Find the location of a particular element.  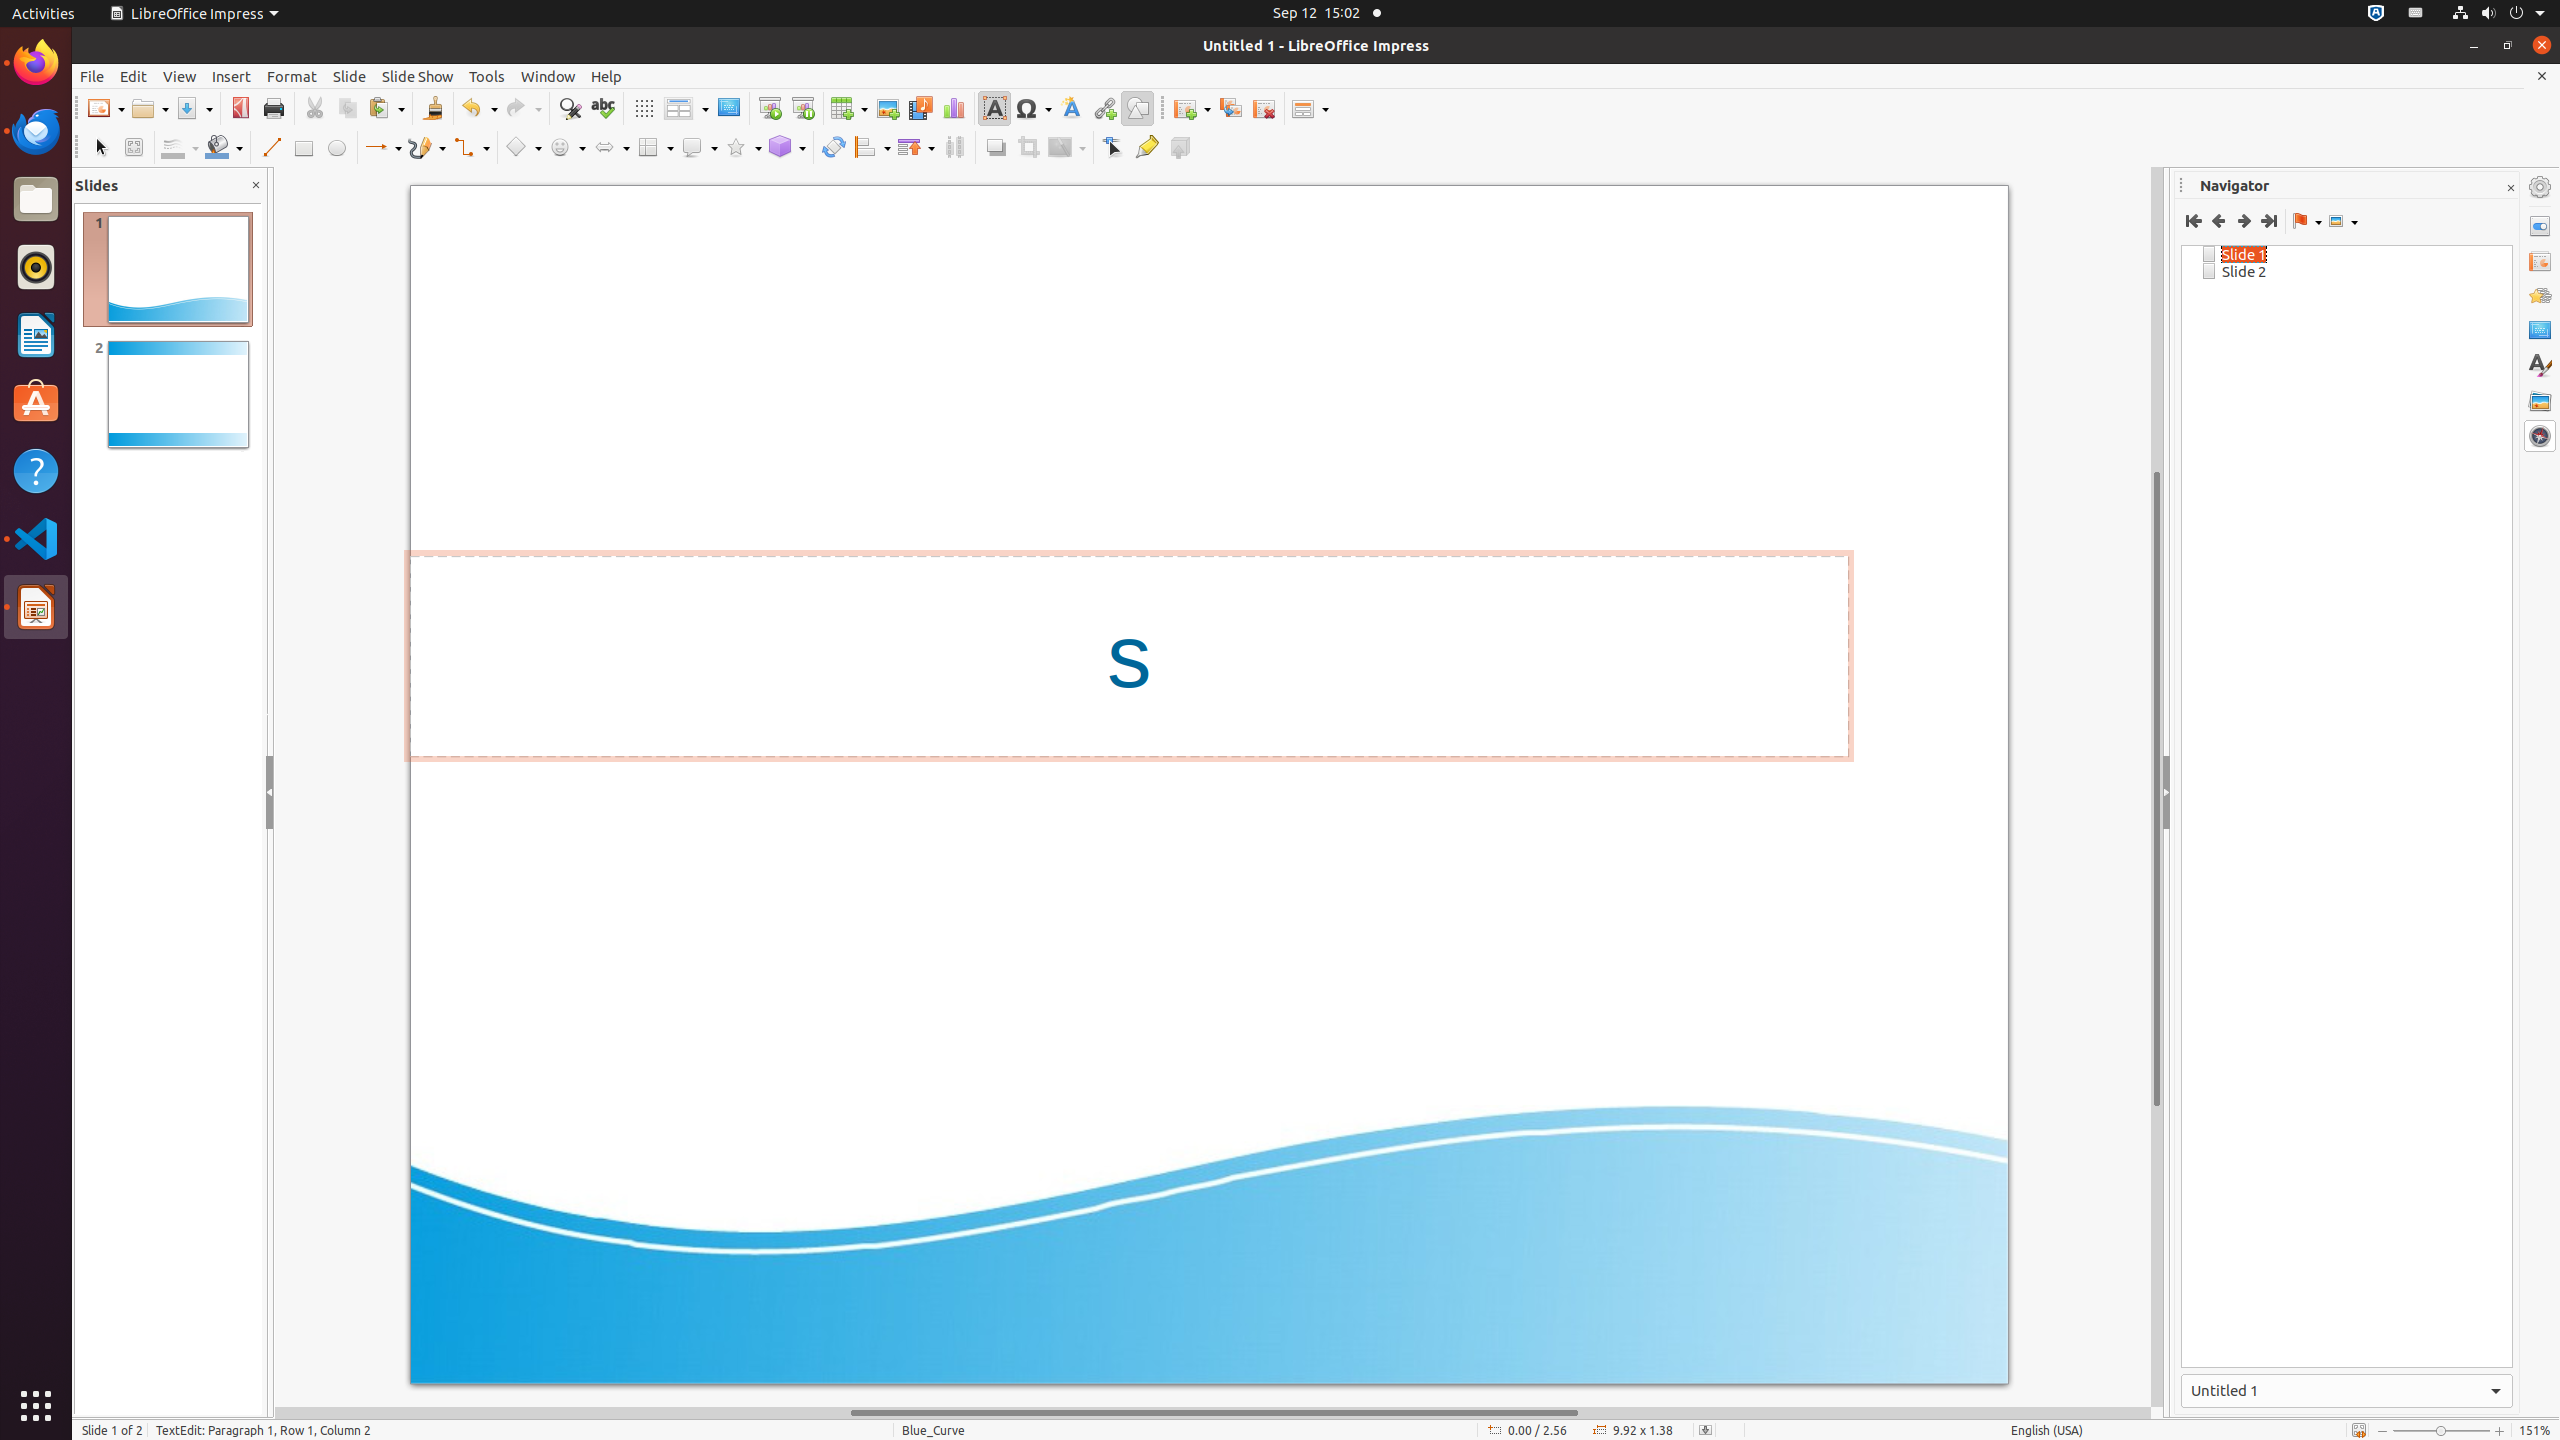

Callout Shapes is located at coordinates (699, 148).